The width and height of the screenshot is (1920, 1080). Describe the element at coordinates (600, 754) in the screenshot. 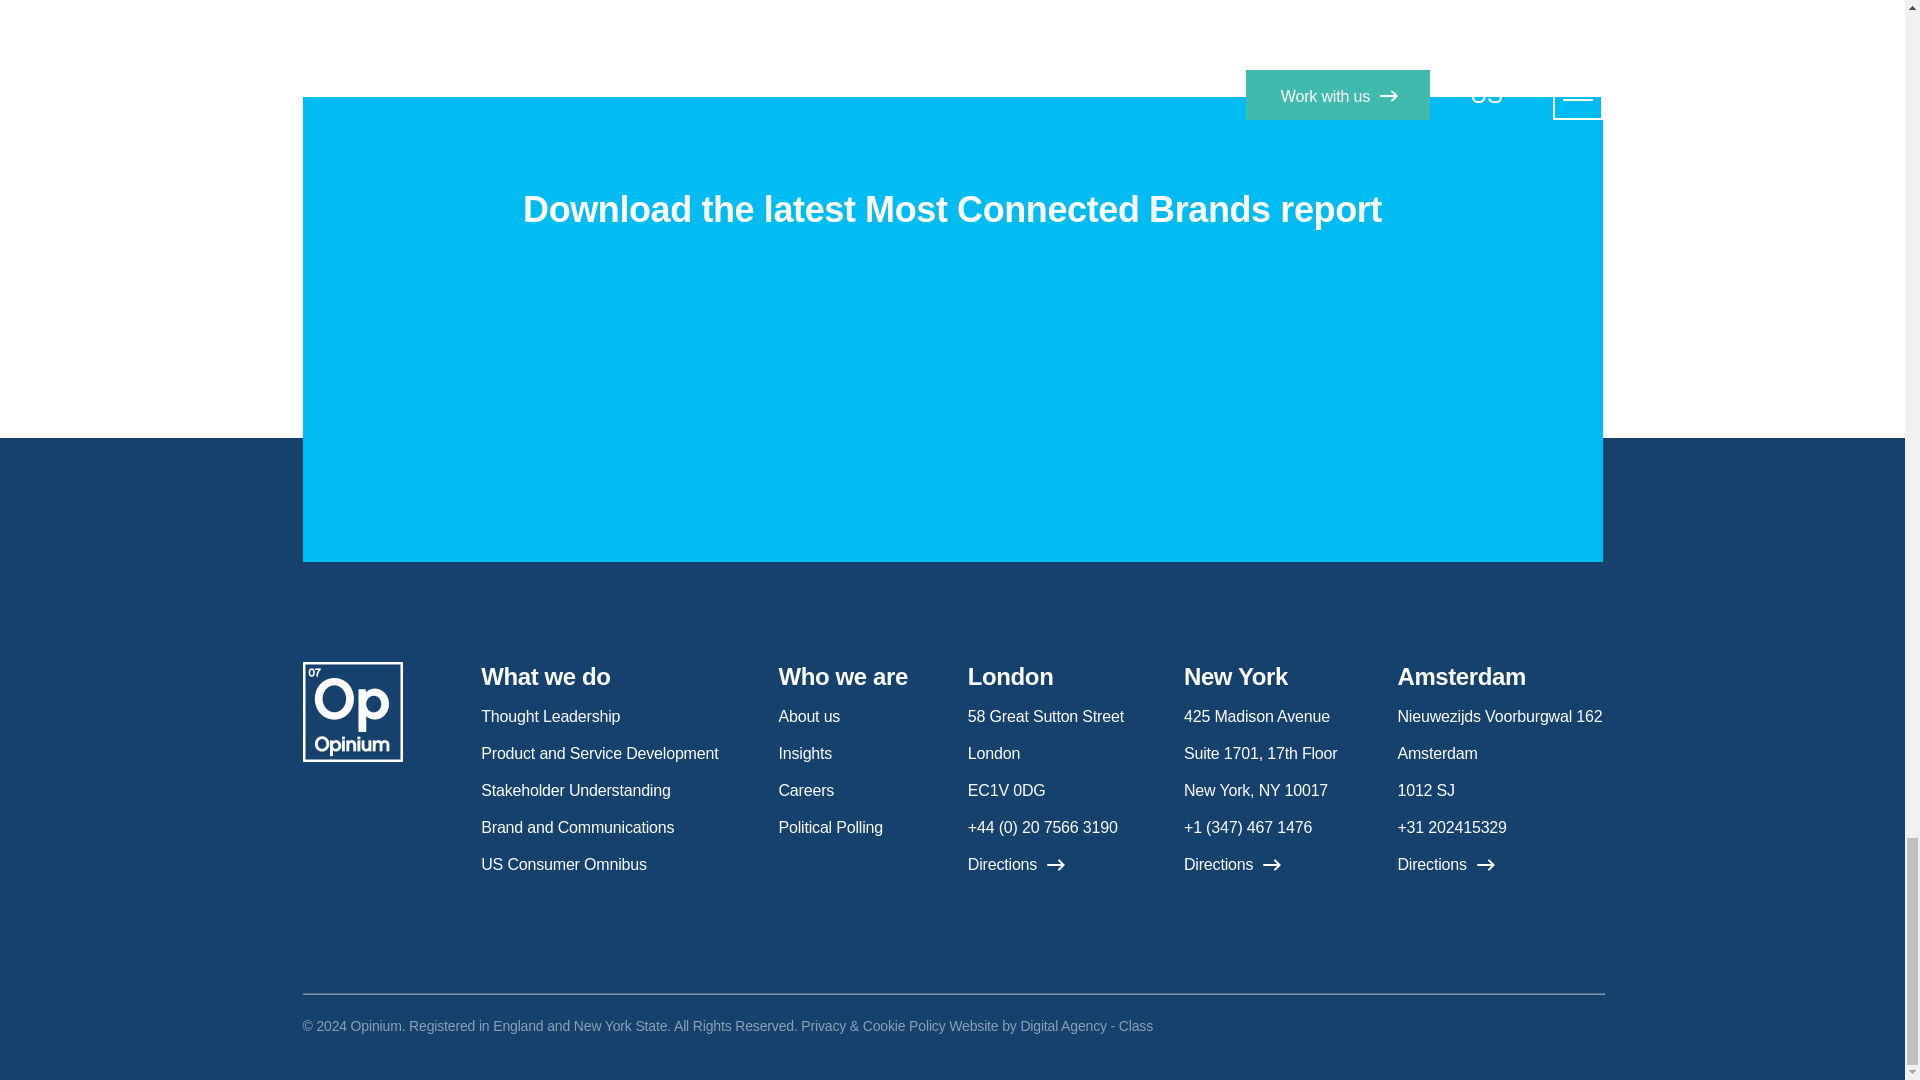

I see `Product and Service Development` at that location.